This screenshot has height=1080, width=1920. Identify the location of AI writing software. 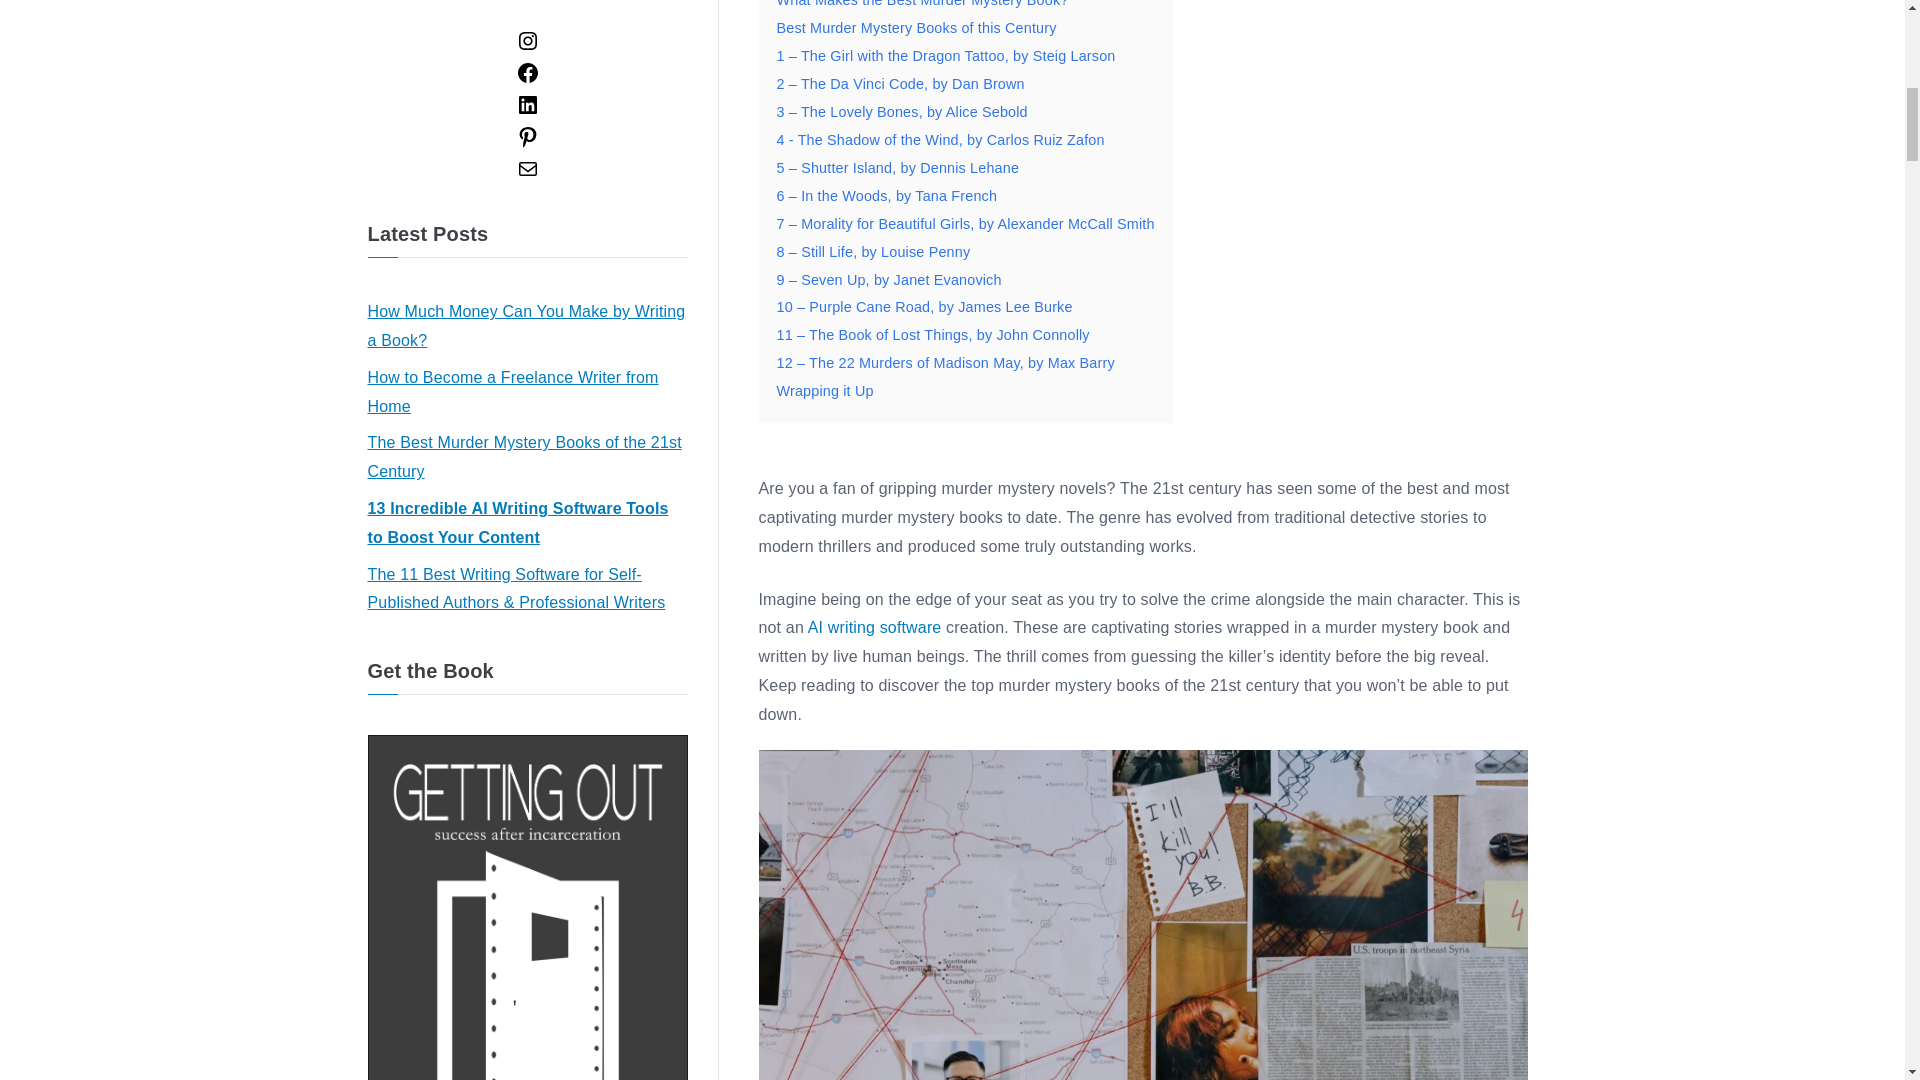
(875, 627).